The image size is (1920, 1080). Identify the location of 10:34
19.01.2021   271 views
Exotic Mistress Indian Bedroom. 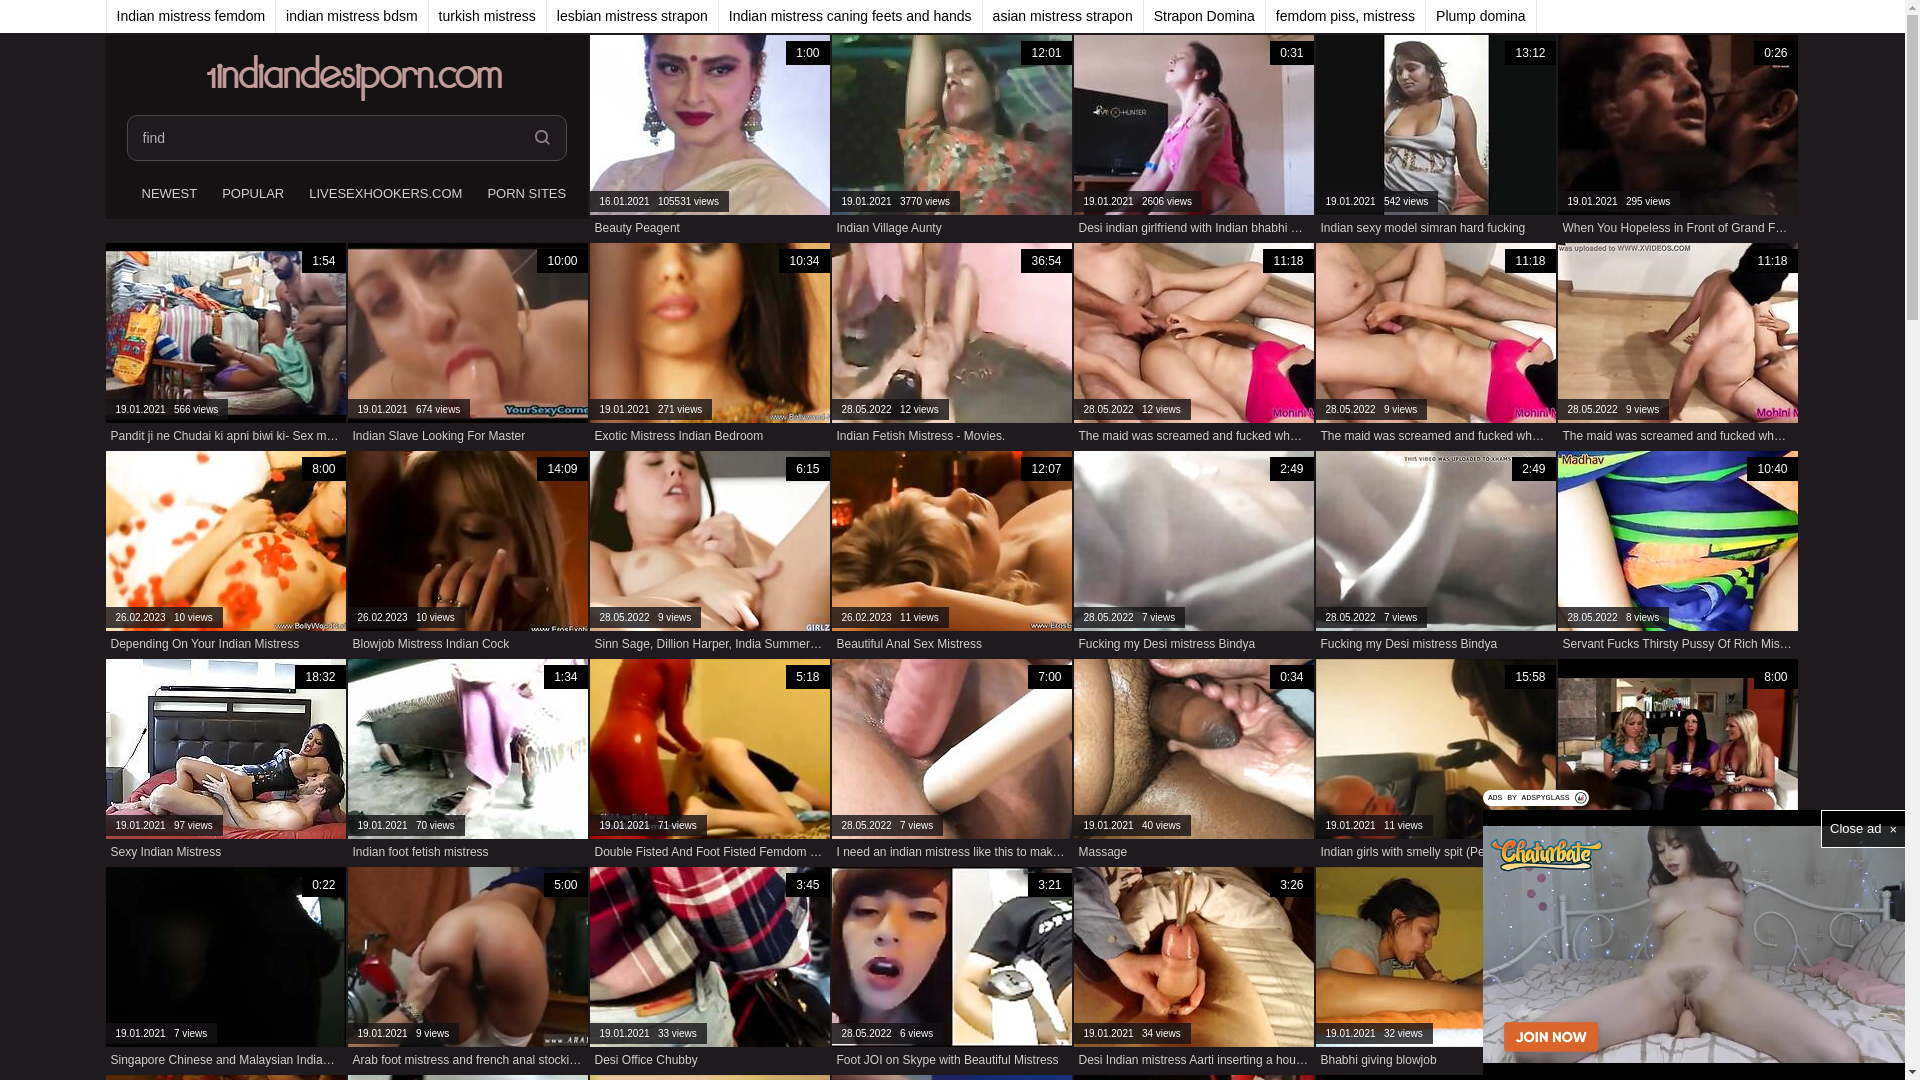
(710, 346).